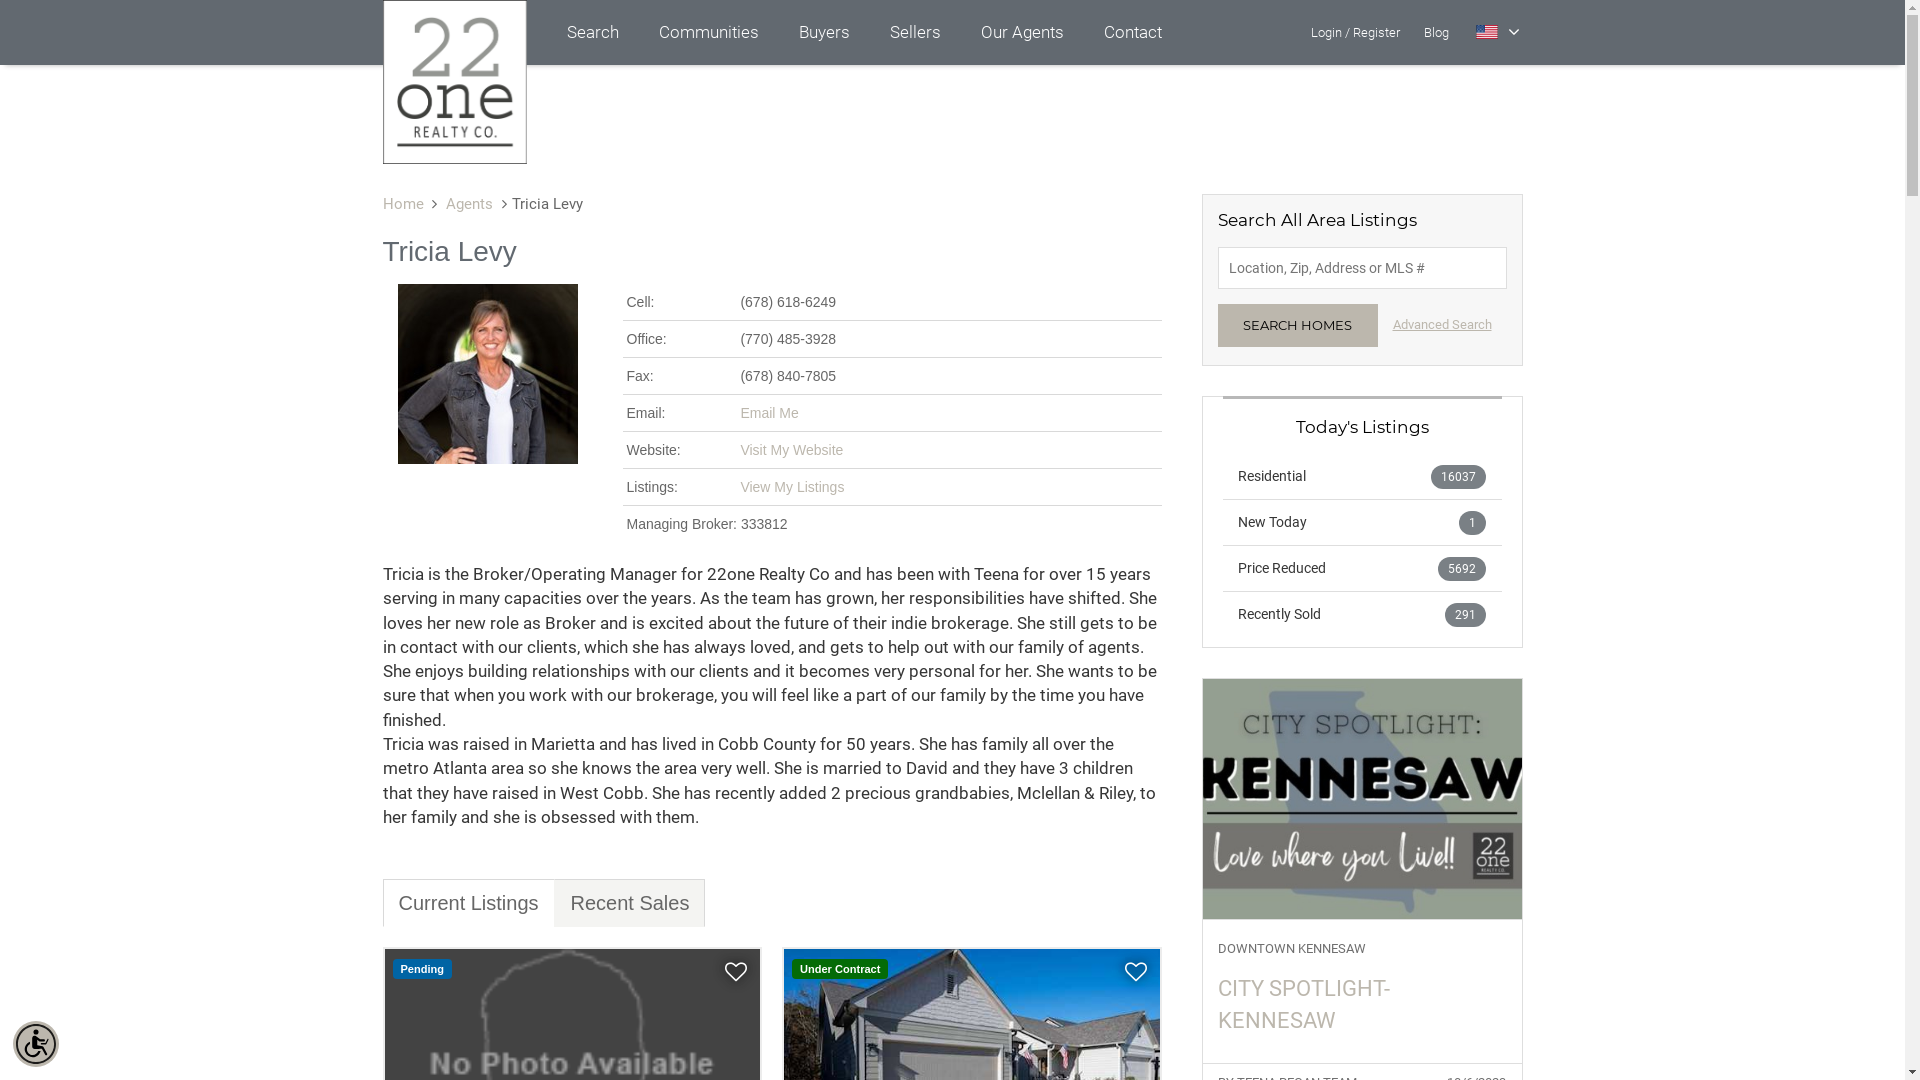 The image size is (1920, 1080). What do you see at coordinates (1362, 614) in the screenshot?
I see `Recently Sold
291` at bounding box center [1362, 614].